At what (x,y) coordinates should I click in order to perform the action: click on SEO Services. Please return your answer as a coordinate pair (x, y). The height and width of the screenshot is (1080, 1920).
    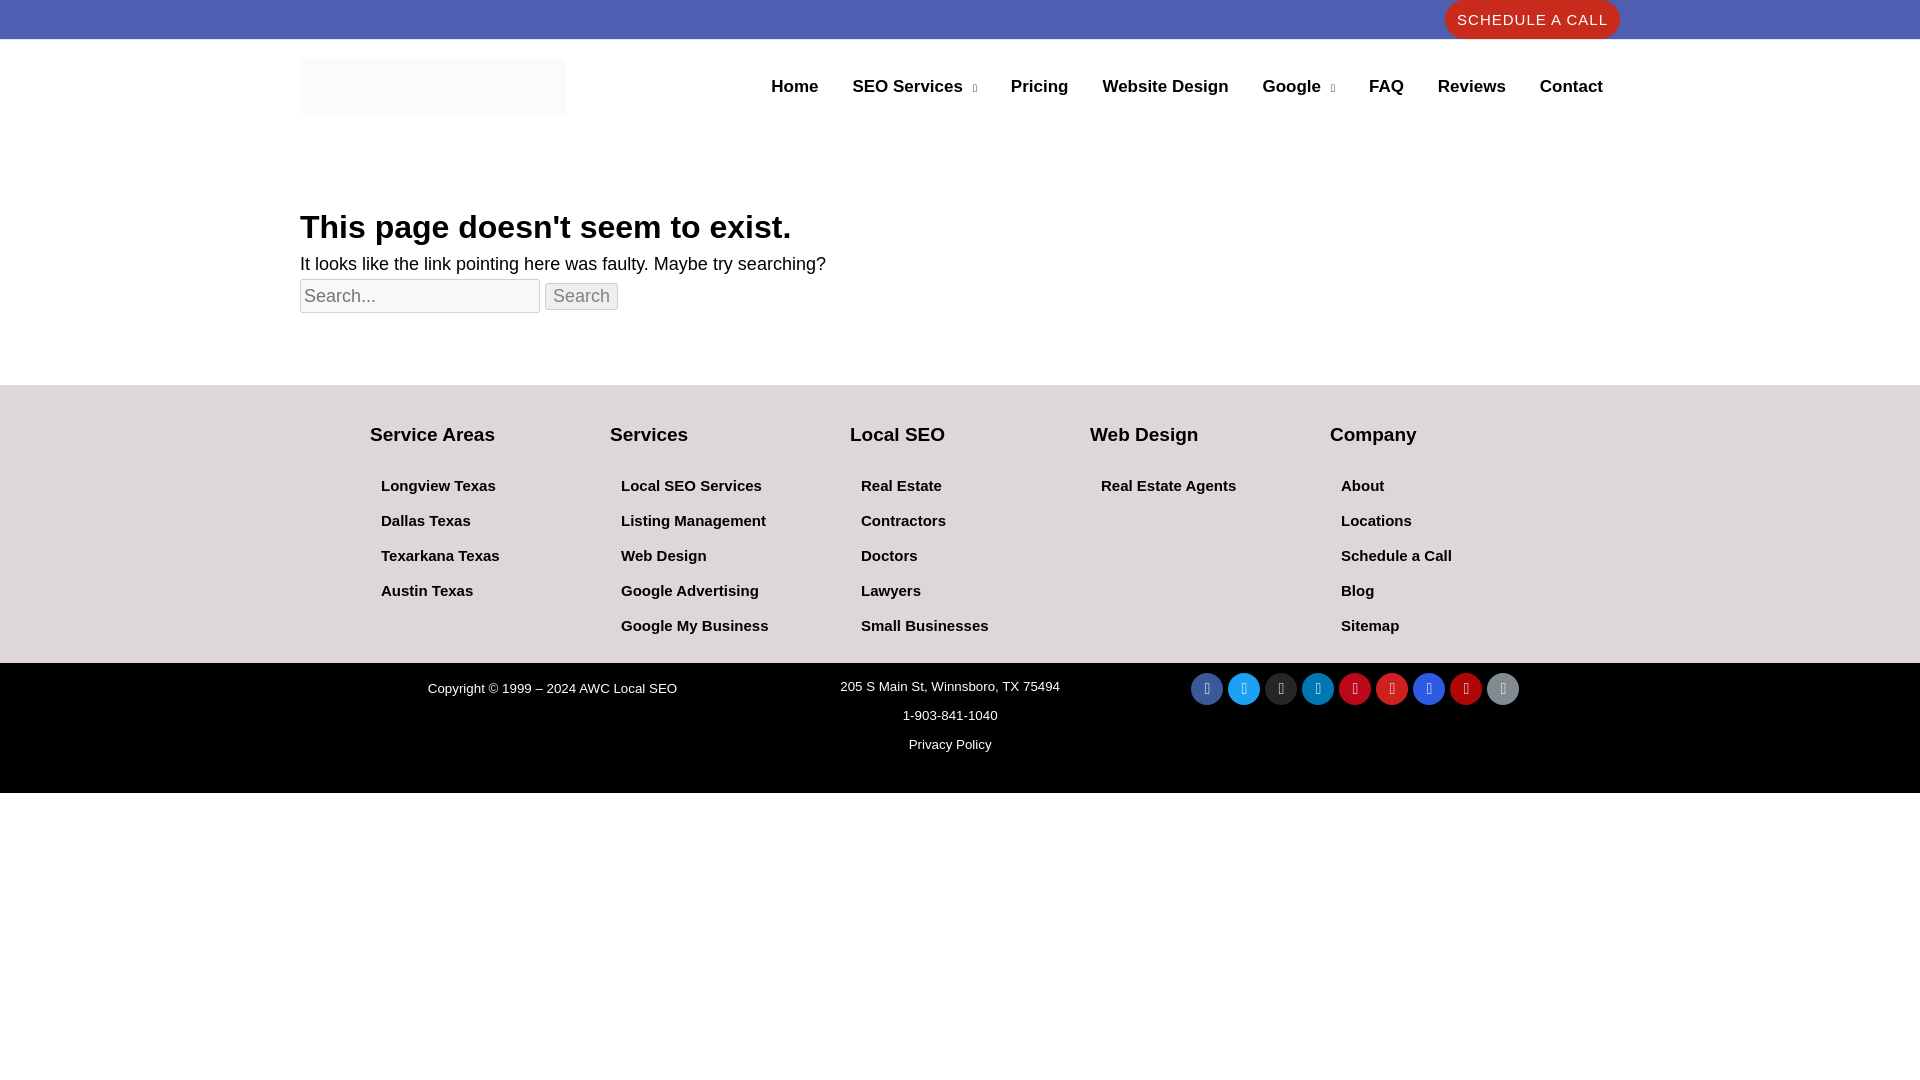
    Looking at the image, I should click on (914, 86).